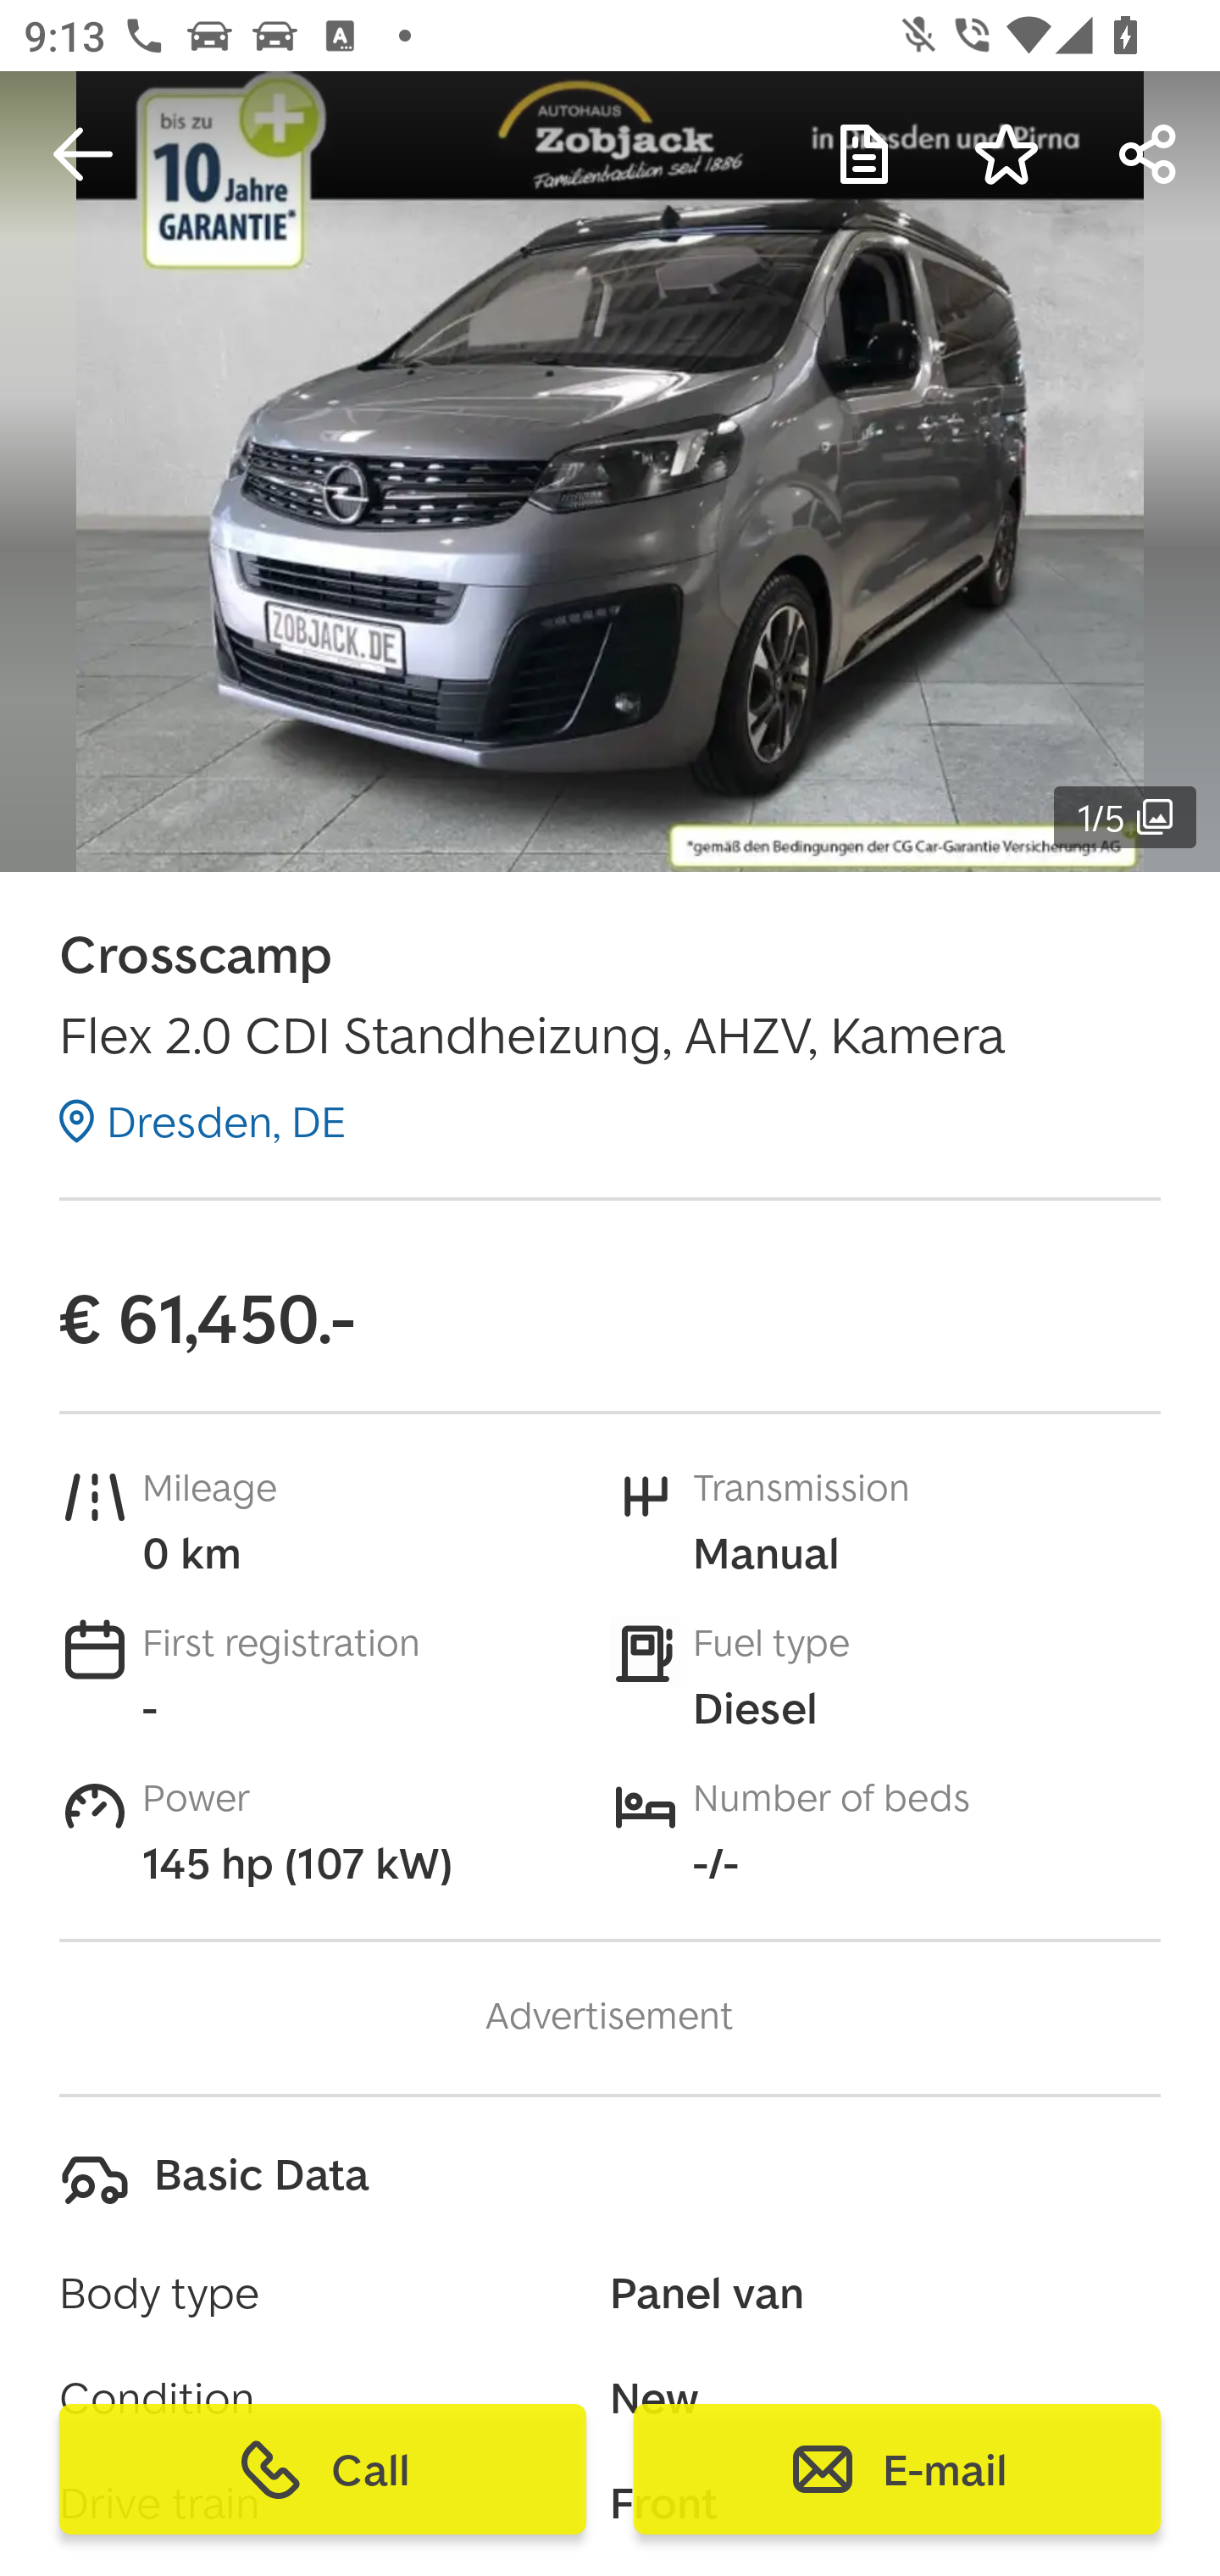  What do you see at coordinates (323, 2469) in the screenshot?
I see `Call` at bounding box center [323, 2469].